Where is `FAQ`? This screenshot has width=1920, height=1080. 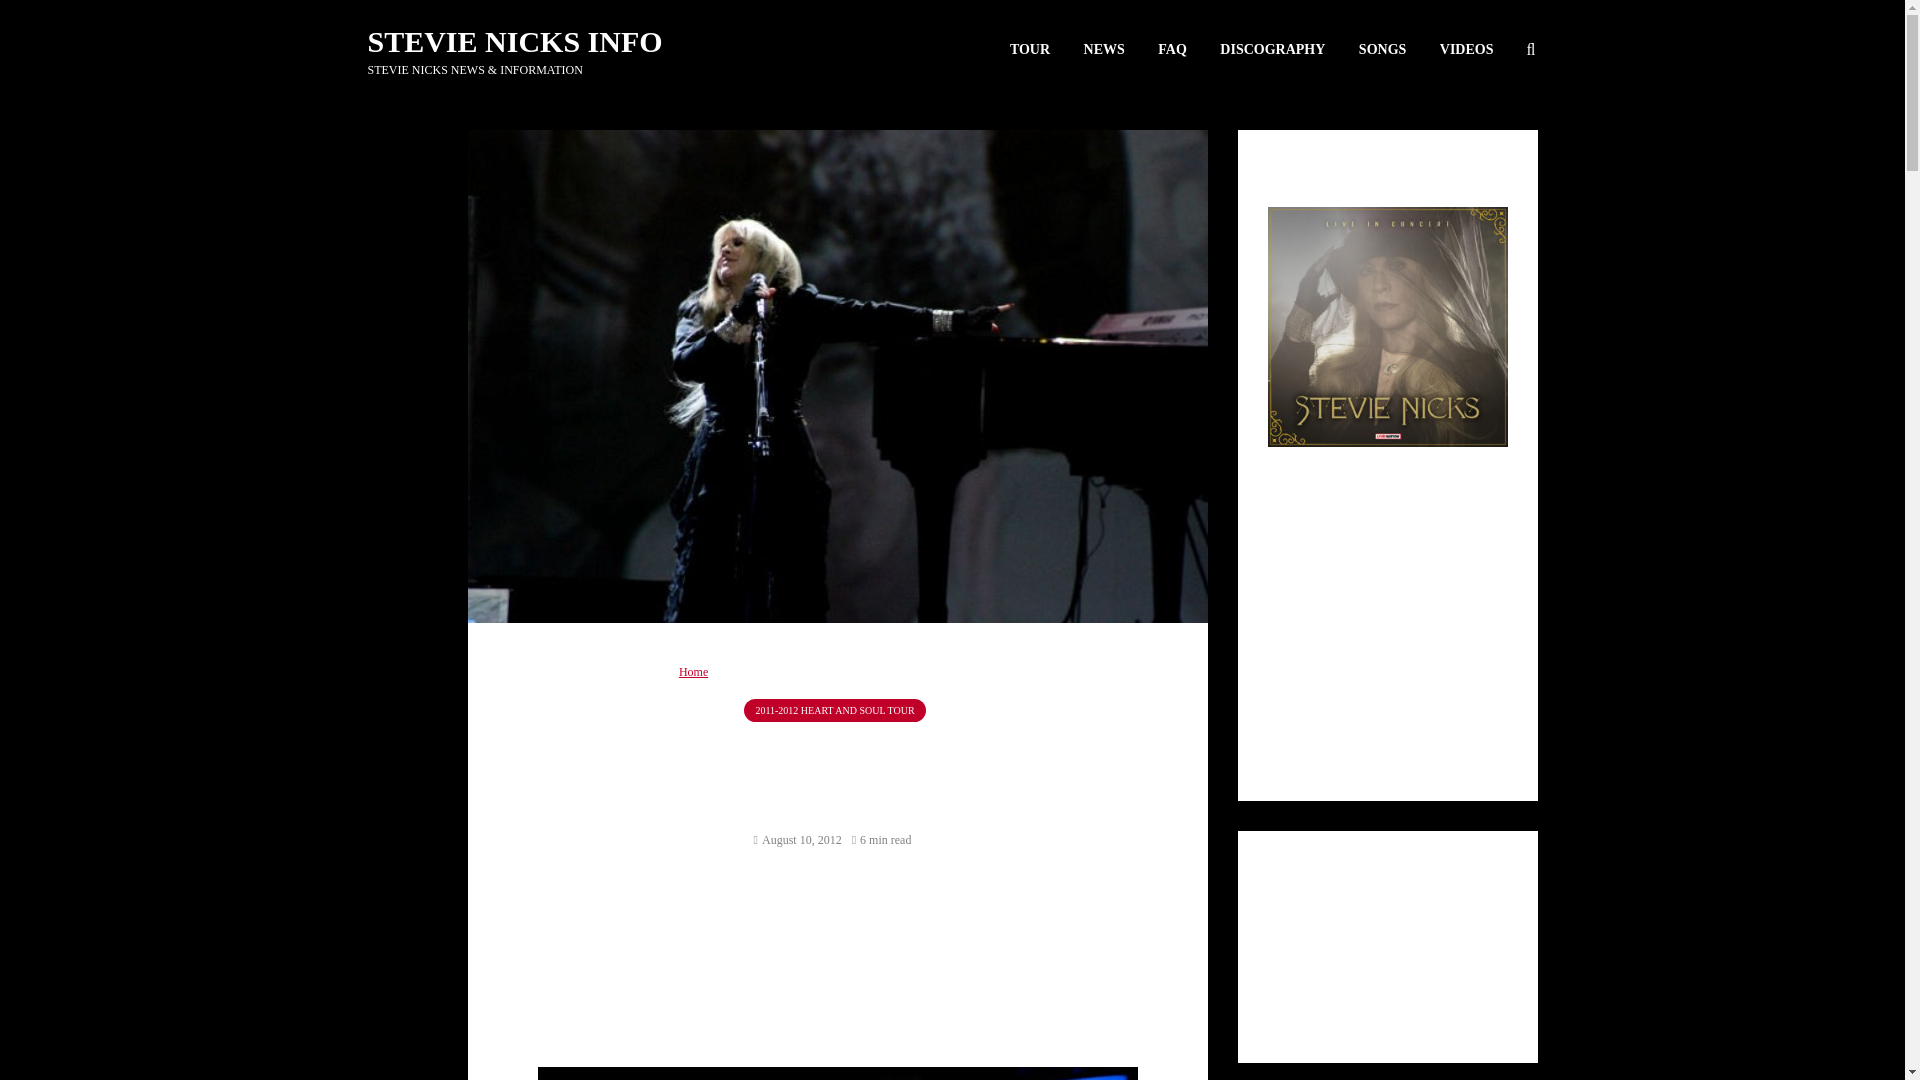
FAQ is located at coordinates (1172, 50).